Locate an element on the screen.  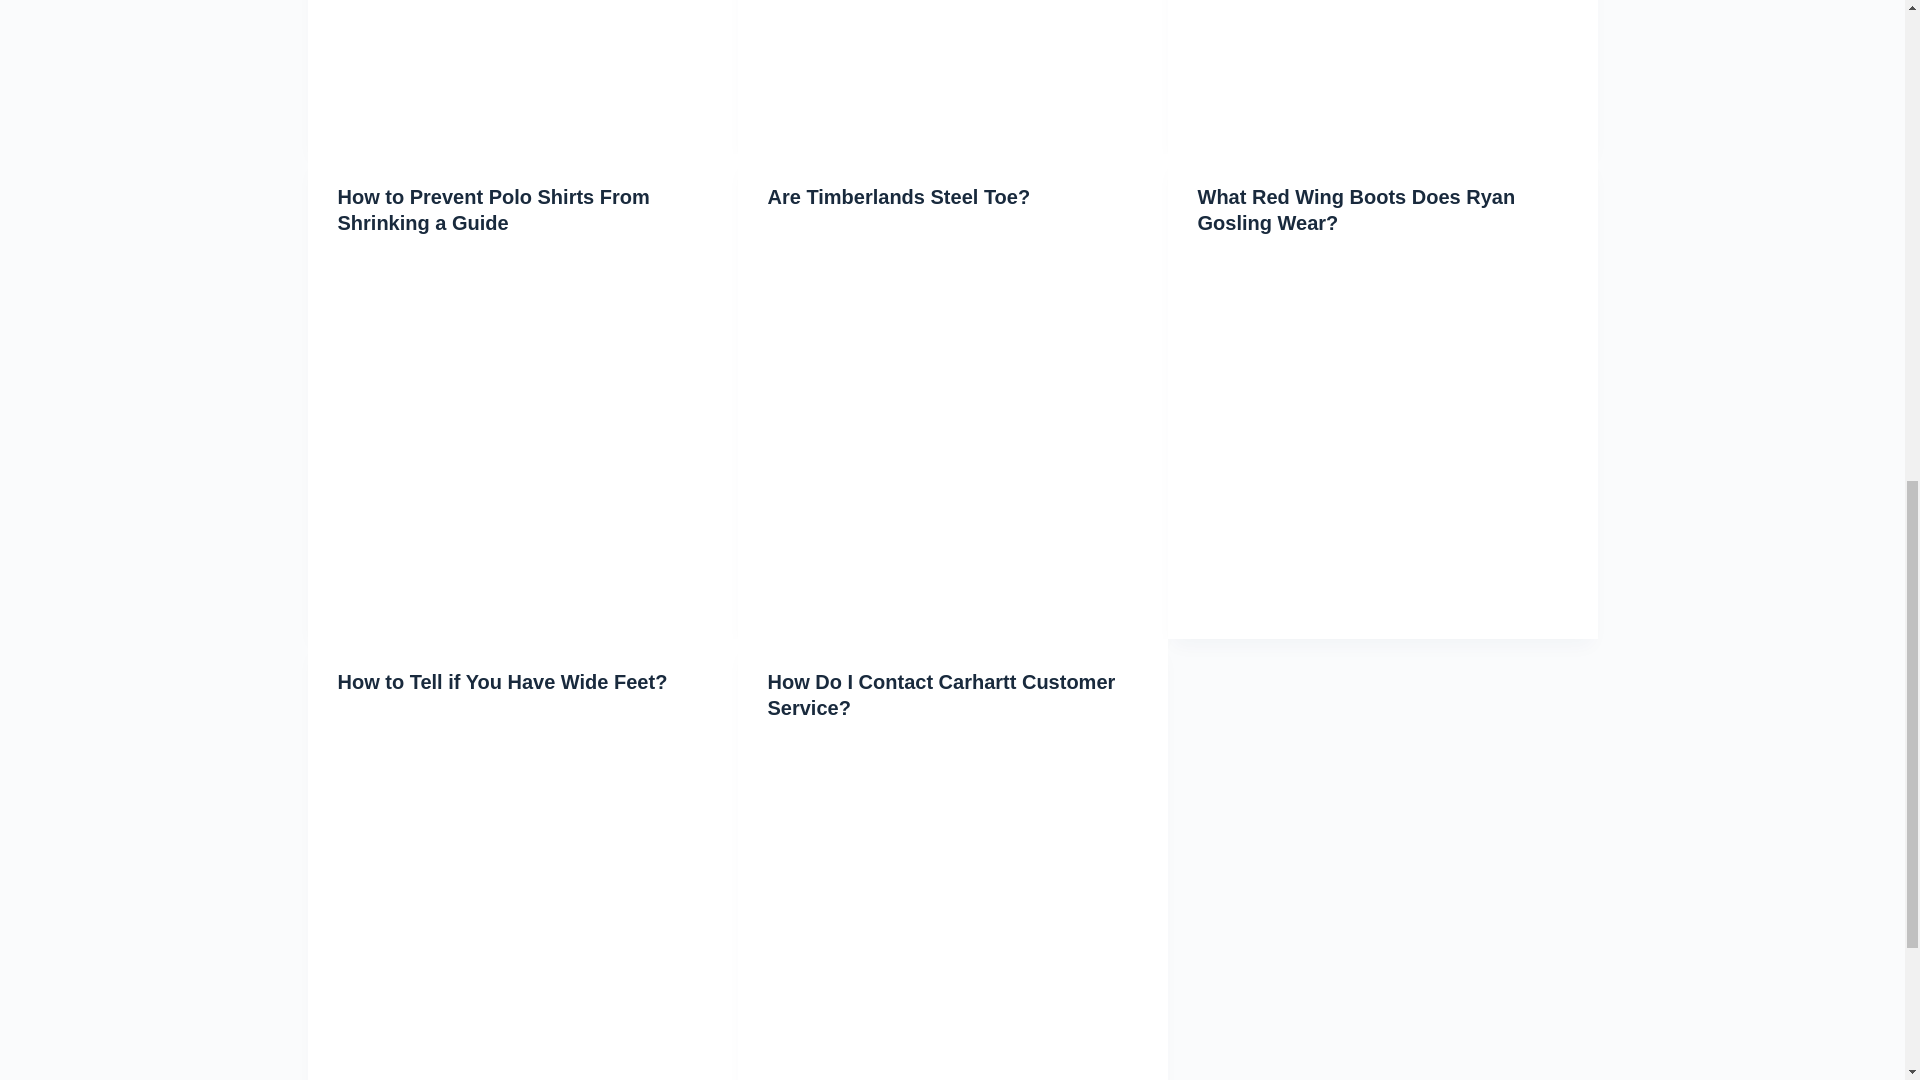
How to Tell if You Have Wide Feet? is located at coordinates (502, 680).